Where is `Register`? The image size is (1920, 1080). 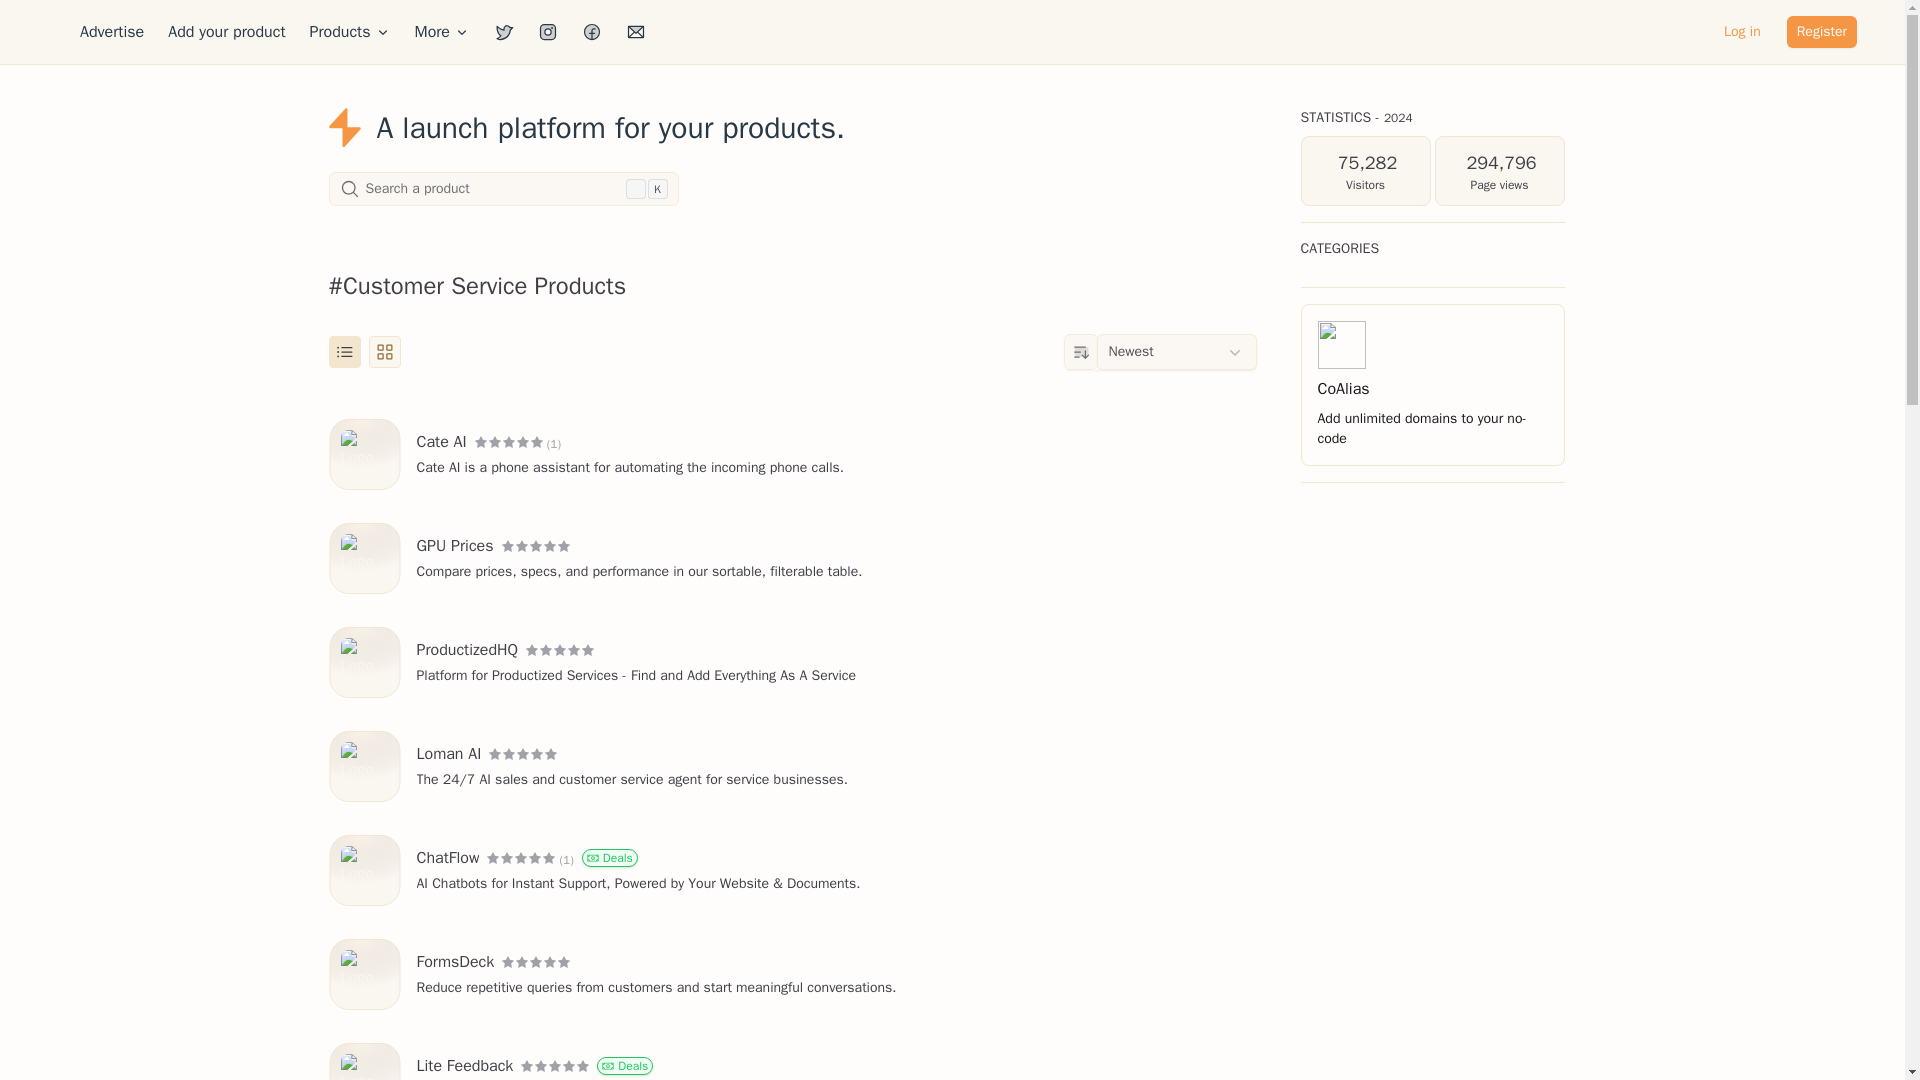 Register is located at coordinates (442, 32).